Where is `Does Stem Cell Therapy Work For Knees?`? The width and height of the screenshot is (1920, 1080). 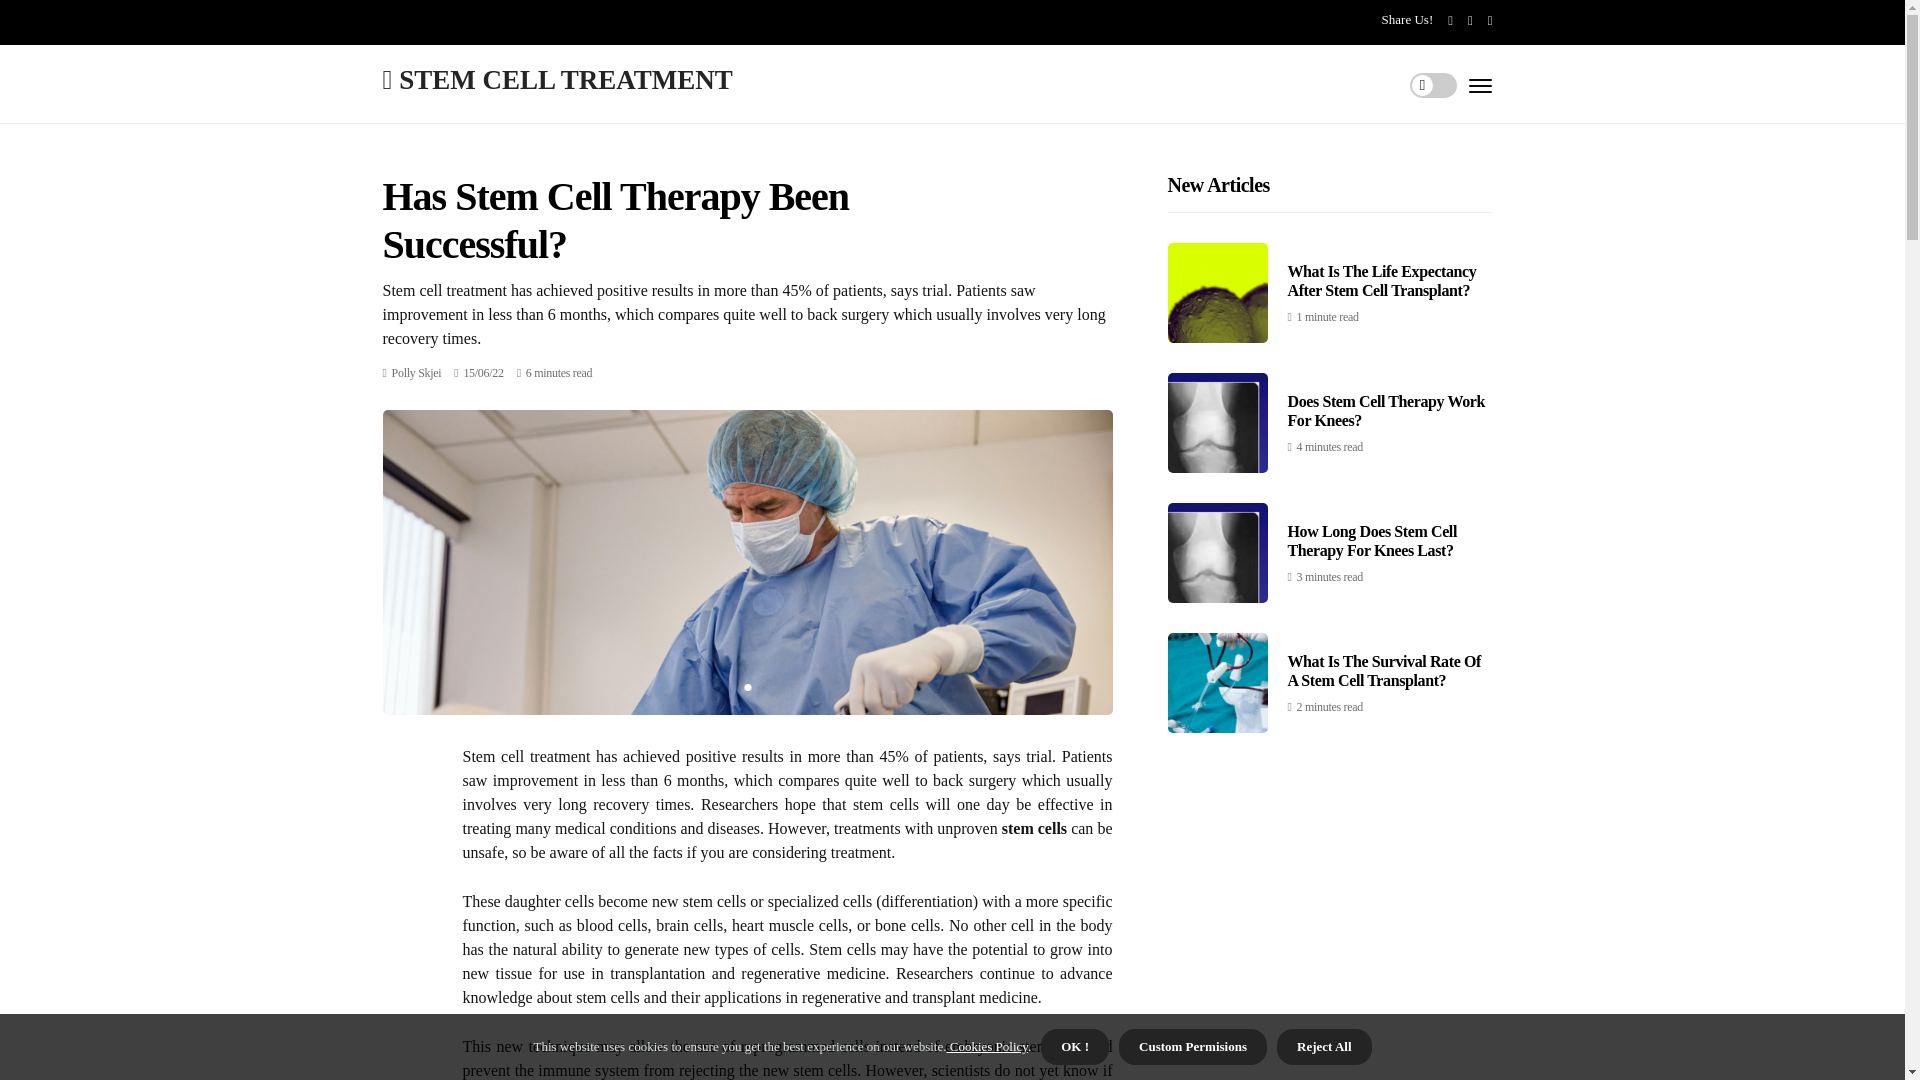 Does Stem Cell Therapy Work For Knees? is located at coordinates (1387, 410).